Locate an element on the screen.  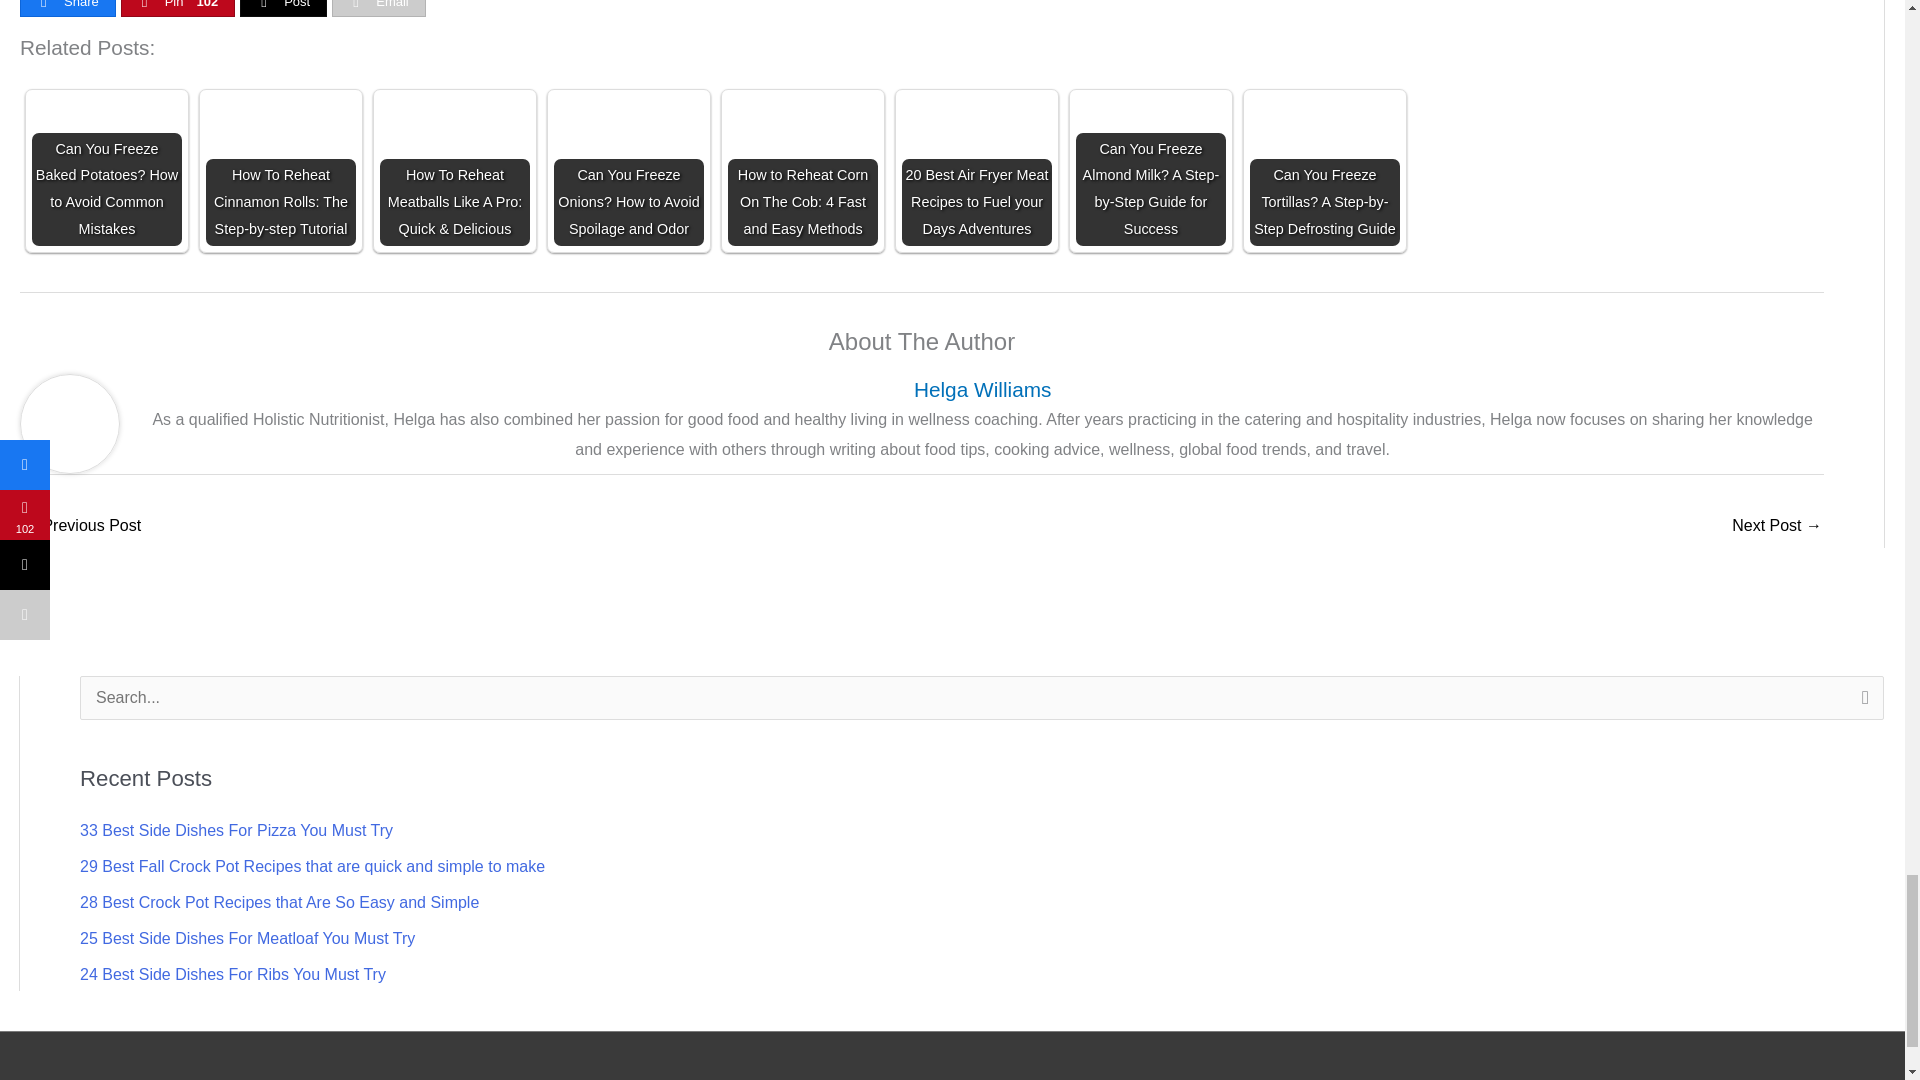
Helga Williams is located at coordinates (982, 389).